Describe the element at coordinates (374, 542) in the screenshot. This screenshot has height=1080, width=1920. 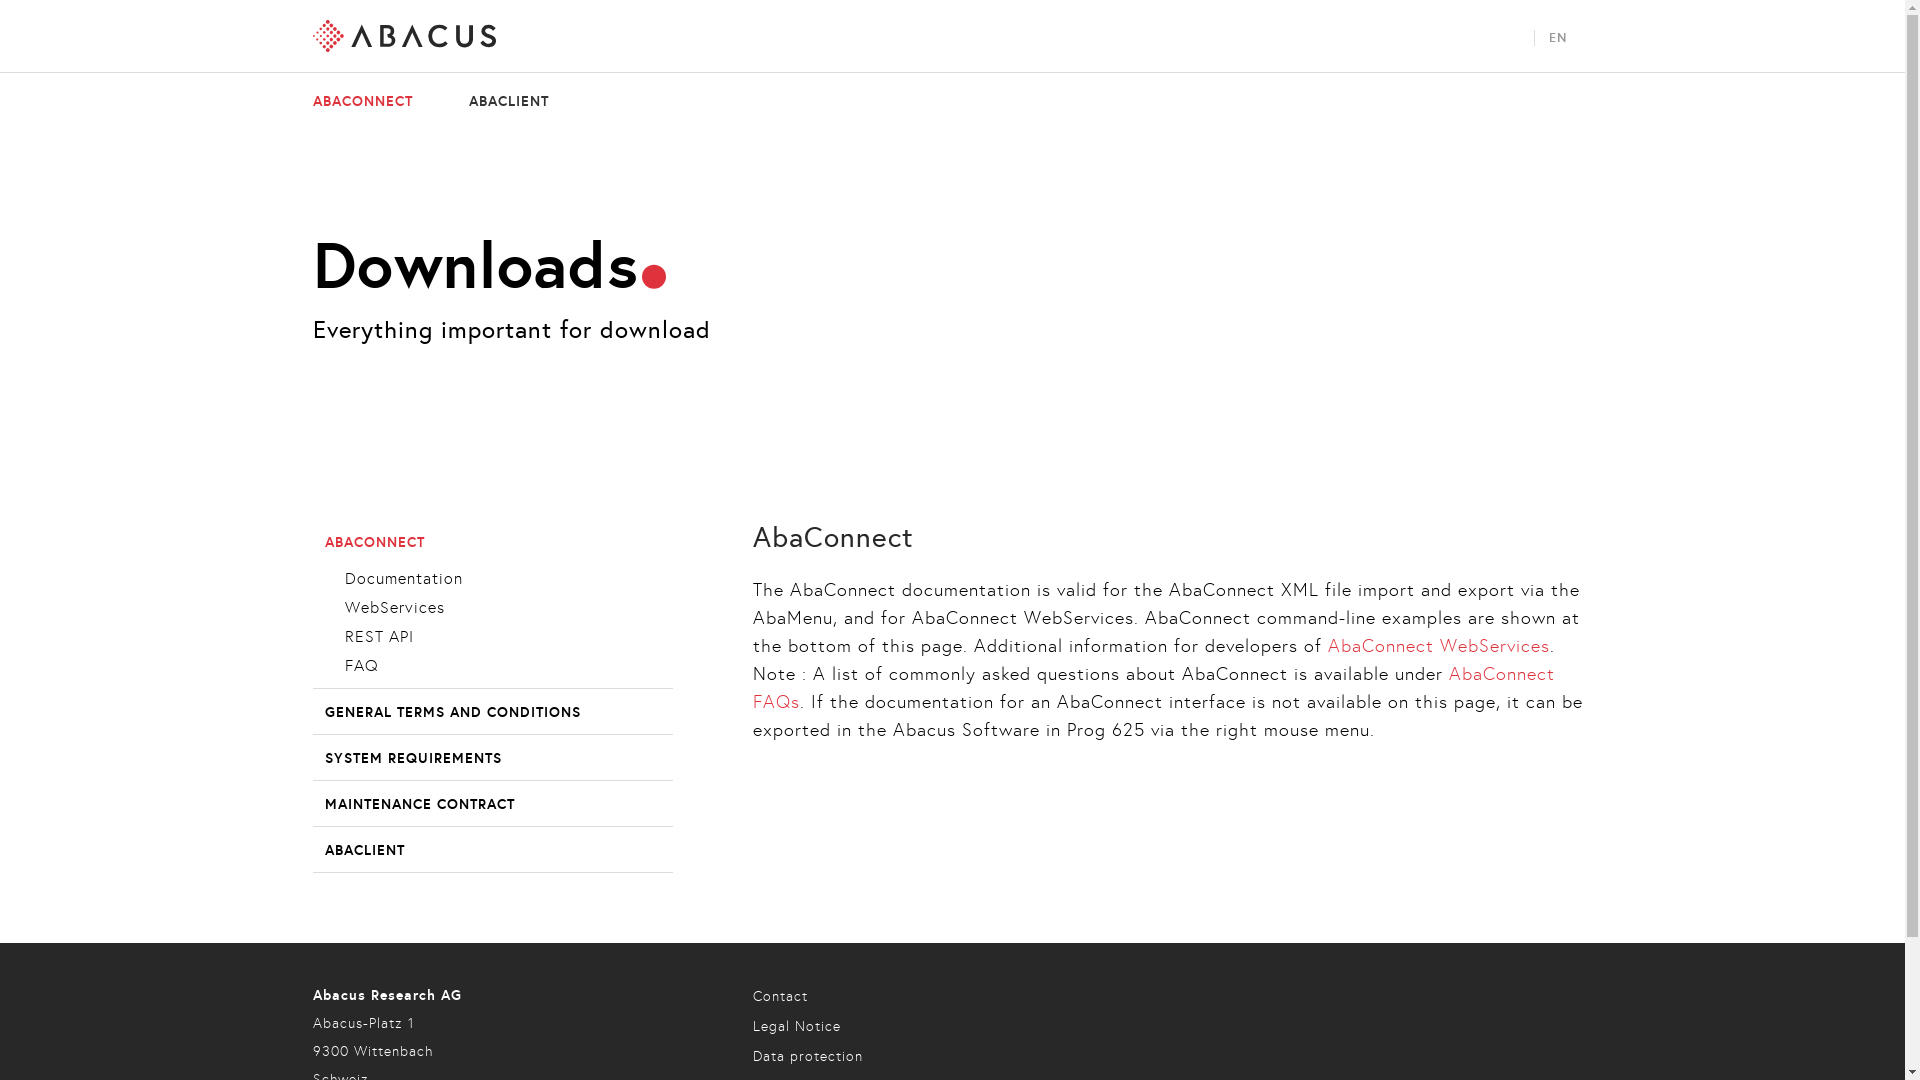
I see `ABACONNECT` at that location.